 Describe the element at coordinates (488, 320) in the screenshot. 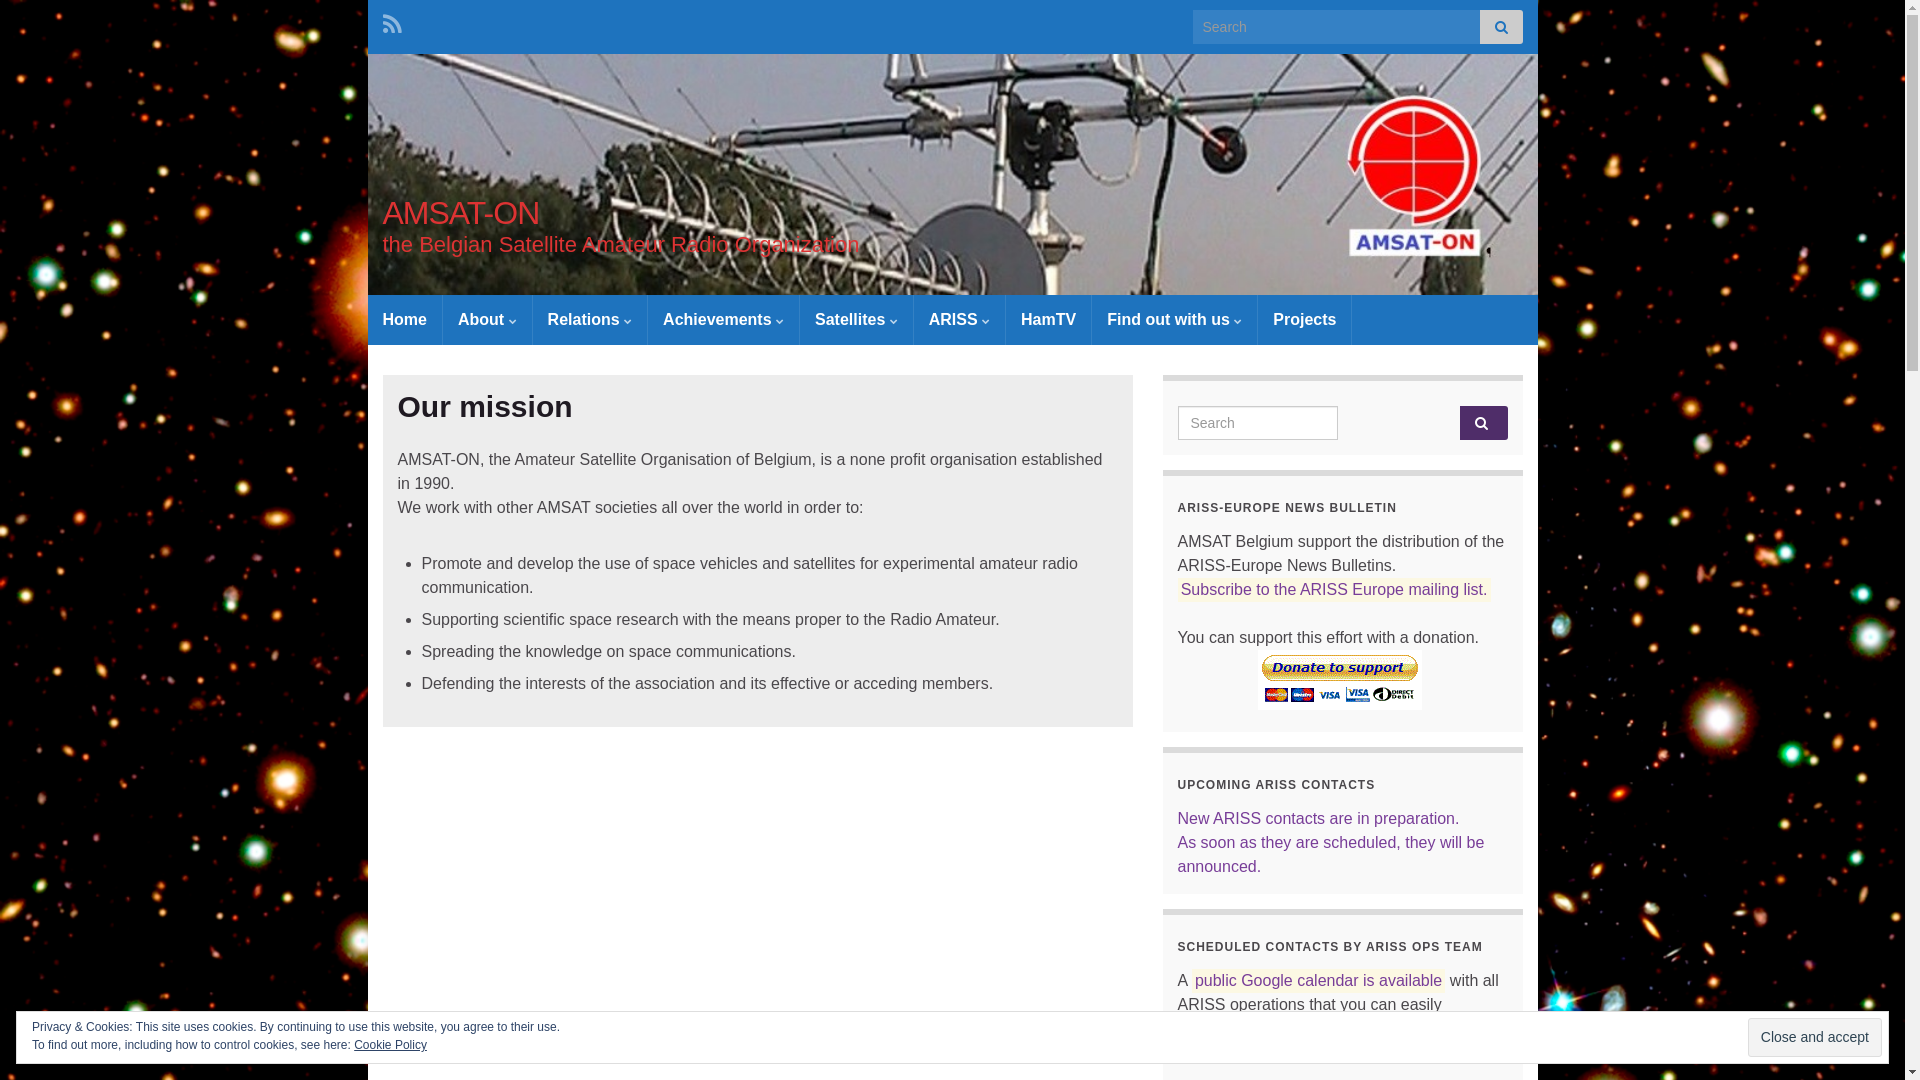

I see `About` at that location.